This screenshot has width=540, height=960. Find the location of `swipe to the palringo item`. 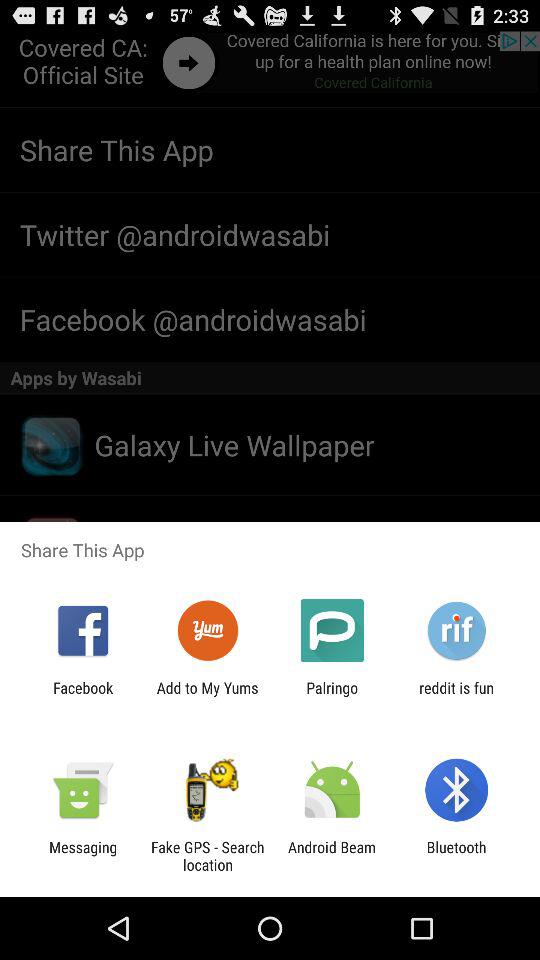

swipe to the palringo item is located at coordinates (332, 696).